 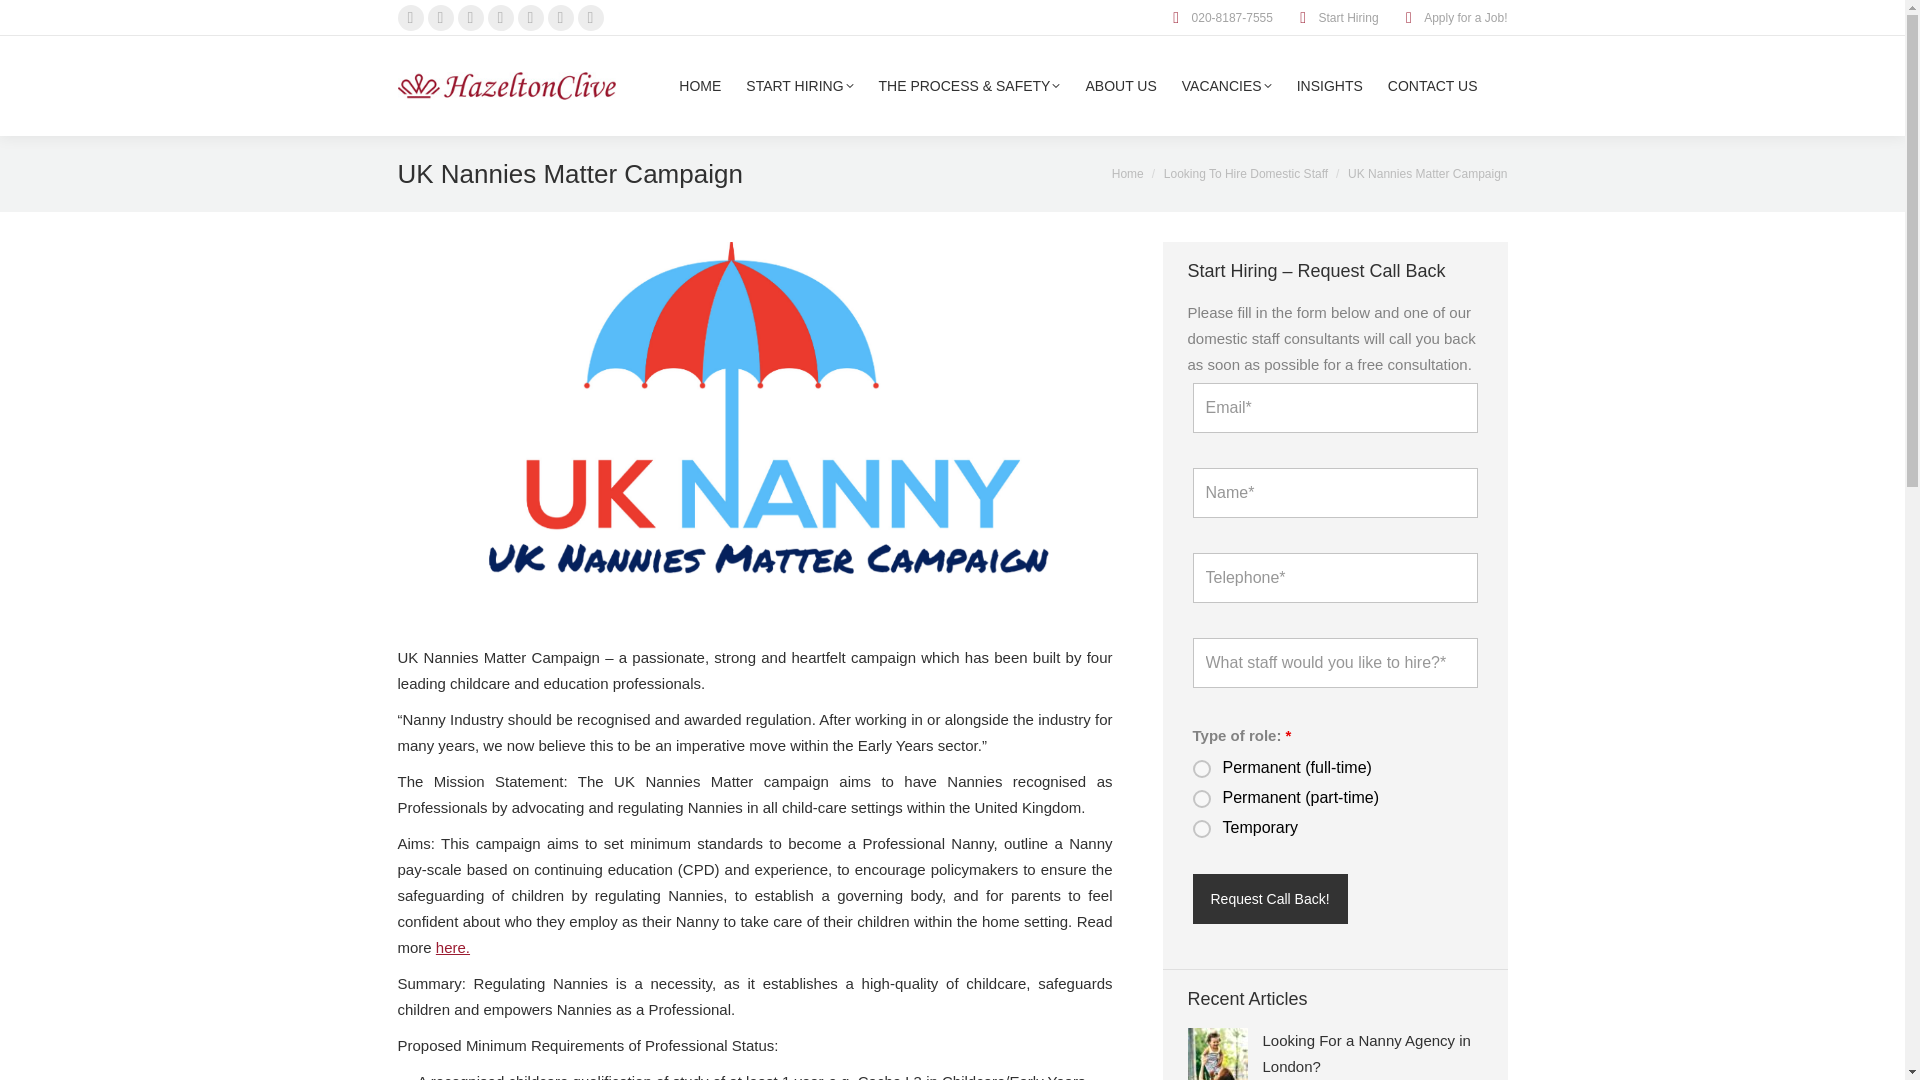 I want to click on Apply for a Job!, so click(x=1453, y=18).